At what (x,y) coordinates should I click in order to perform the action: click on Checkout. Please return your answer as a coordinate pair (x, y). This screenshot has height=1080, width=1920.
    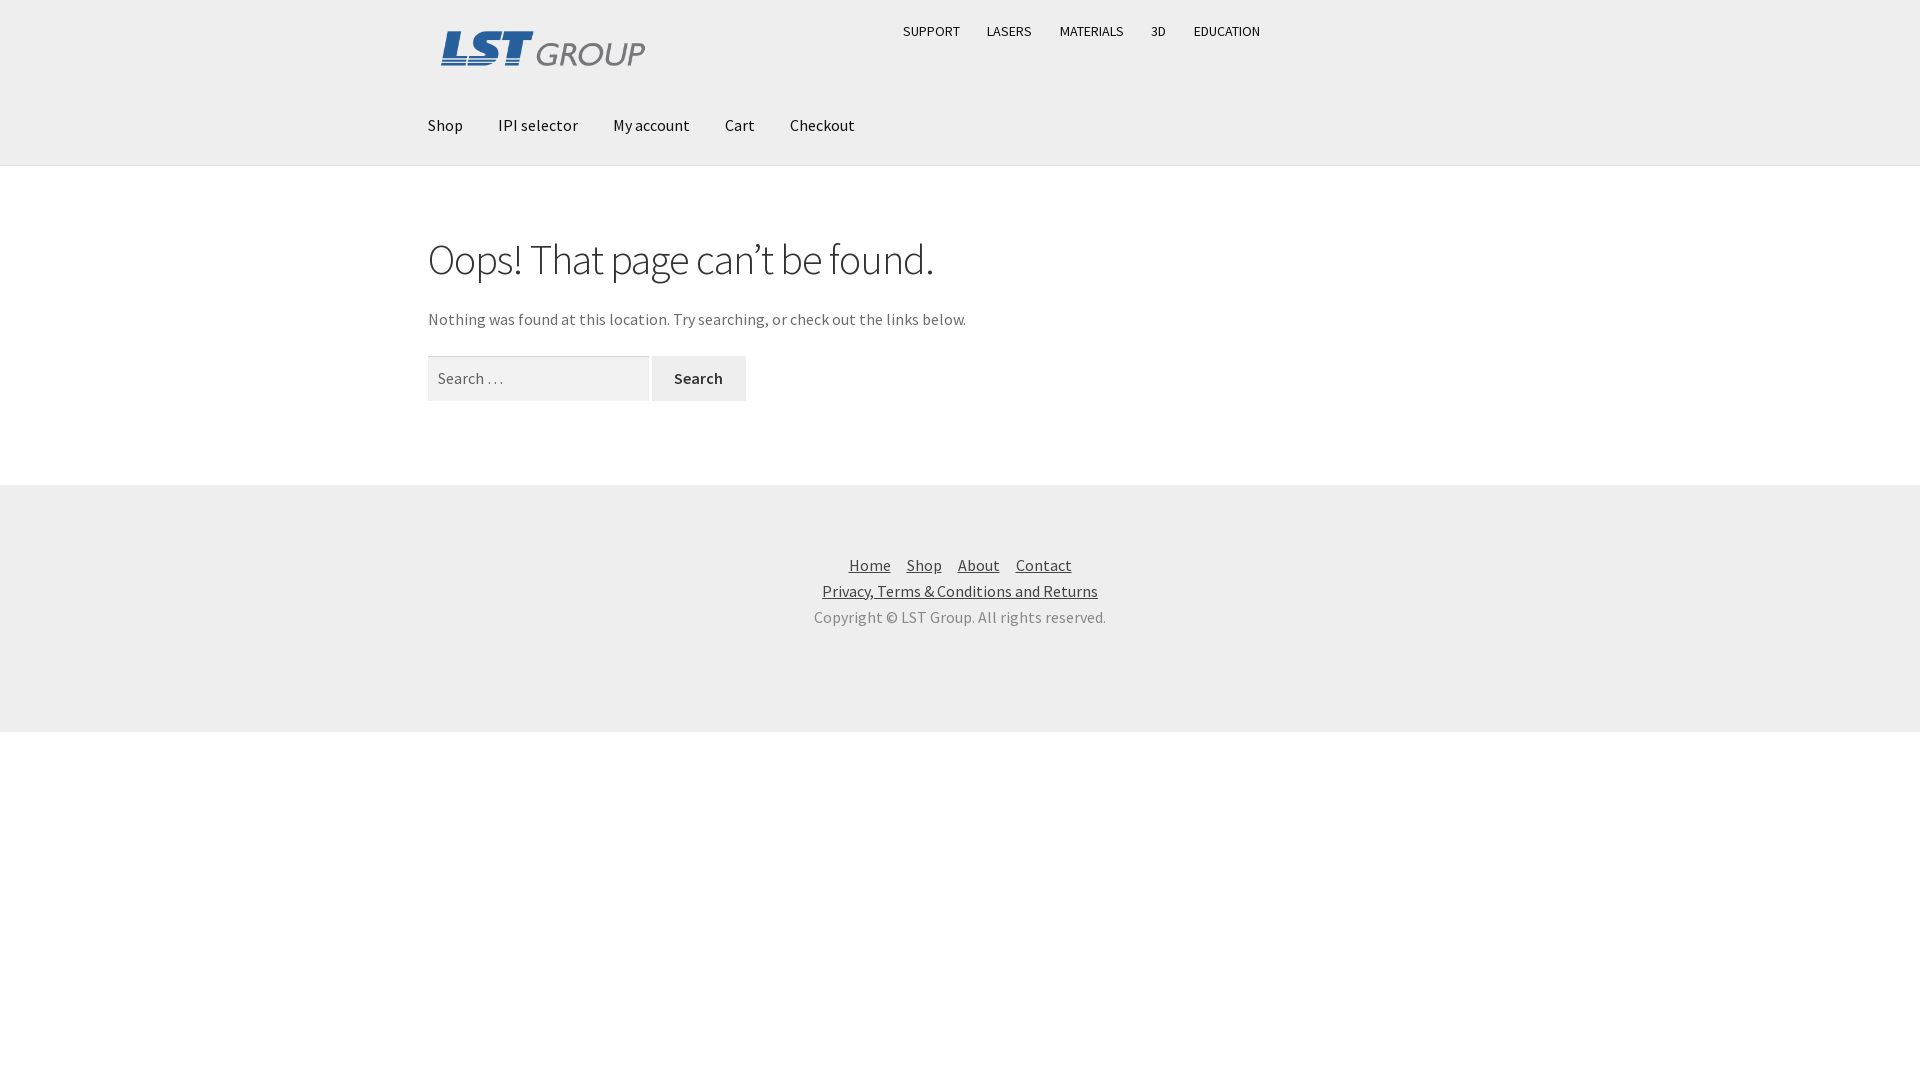
    Looking at the image, I should click on (822, 126).